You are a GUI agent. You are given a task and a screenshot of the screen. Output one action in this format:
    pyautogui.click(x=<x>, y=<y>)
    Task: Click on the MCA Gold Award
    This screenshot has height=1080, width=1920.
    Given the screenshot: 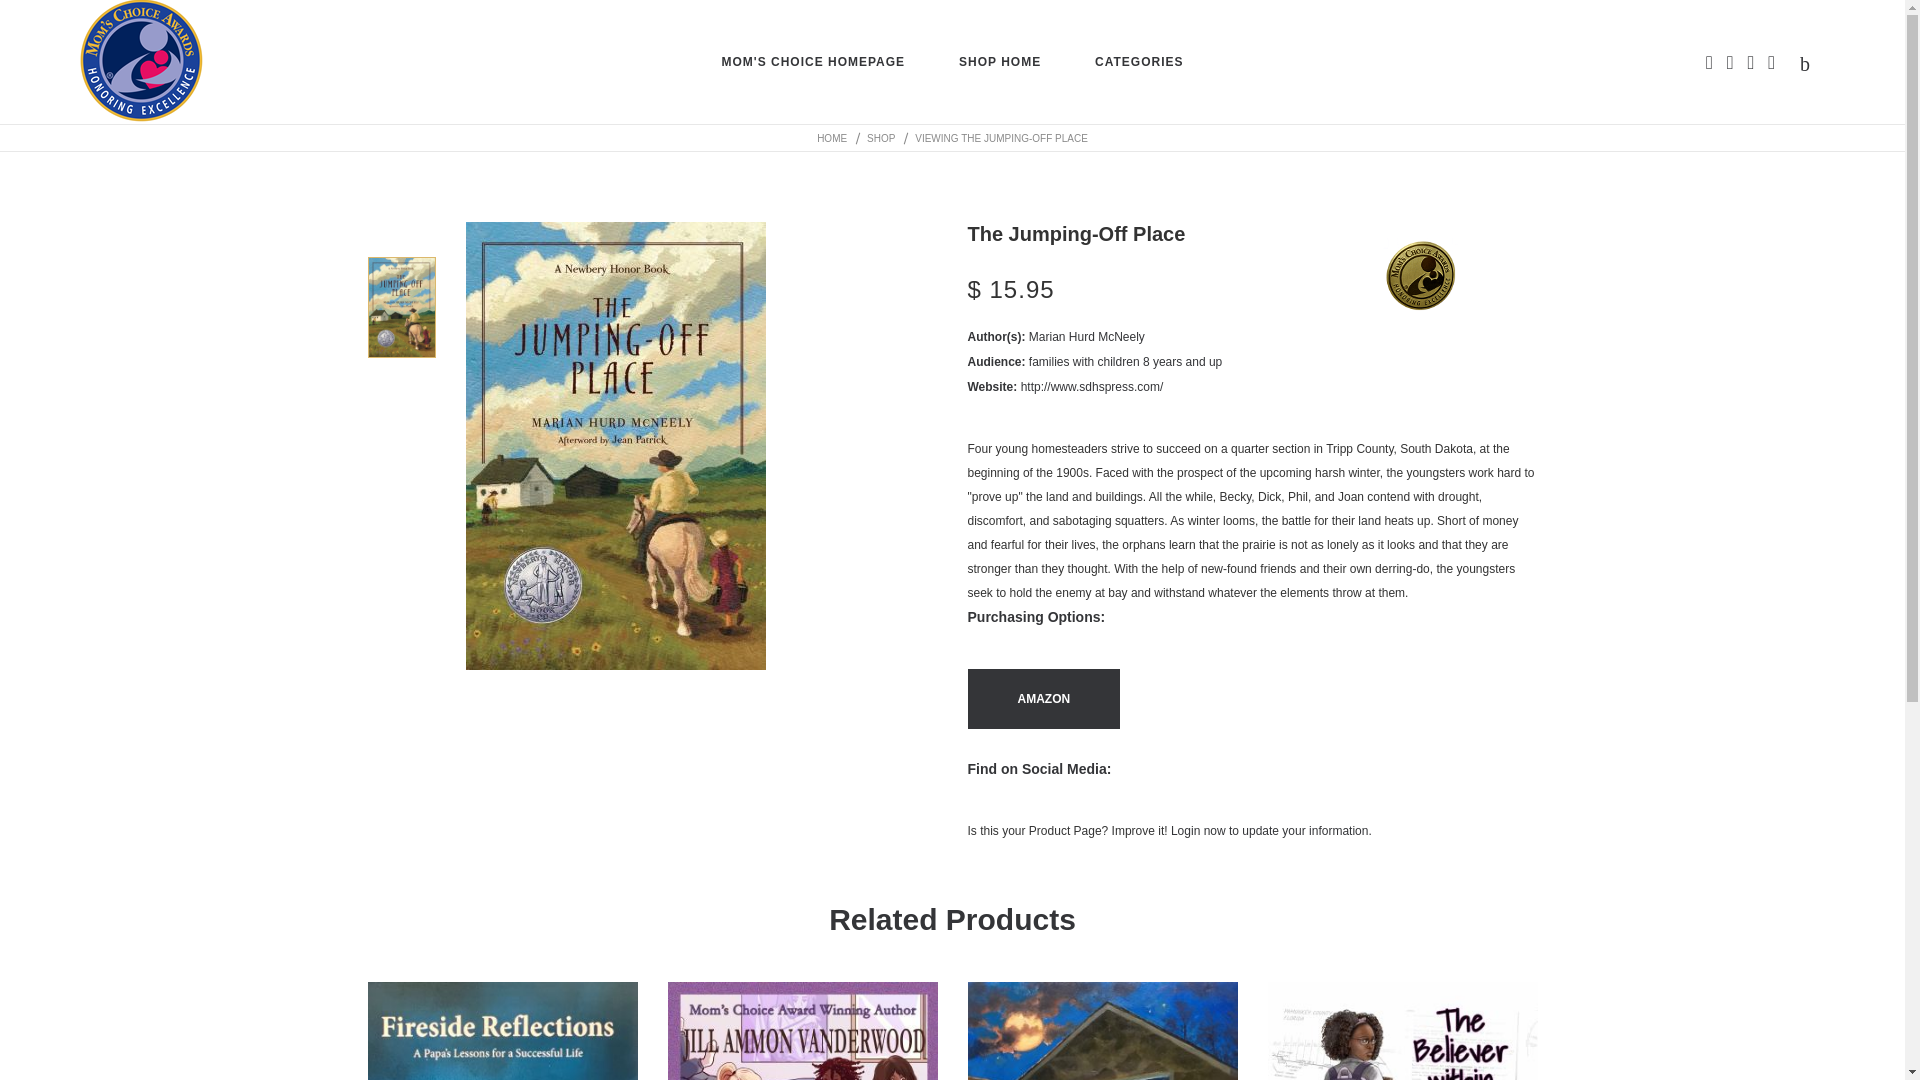 What is the action you would take?
    pyautogui.click(x=1420, y=275)
    